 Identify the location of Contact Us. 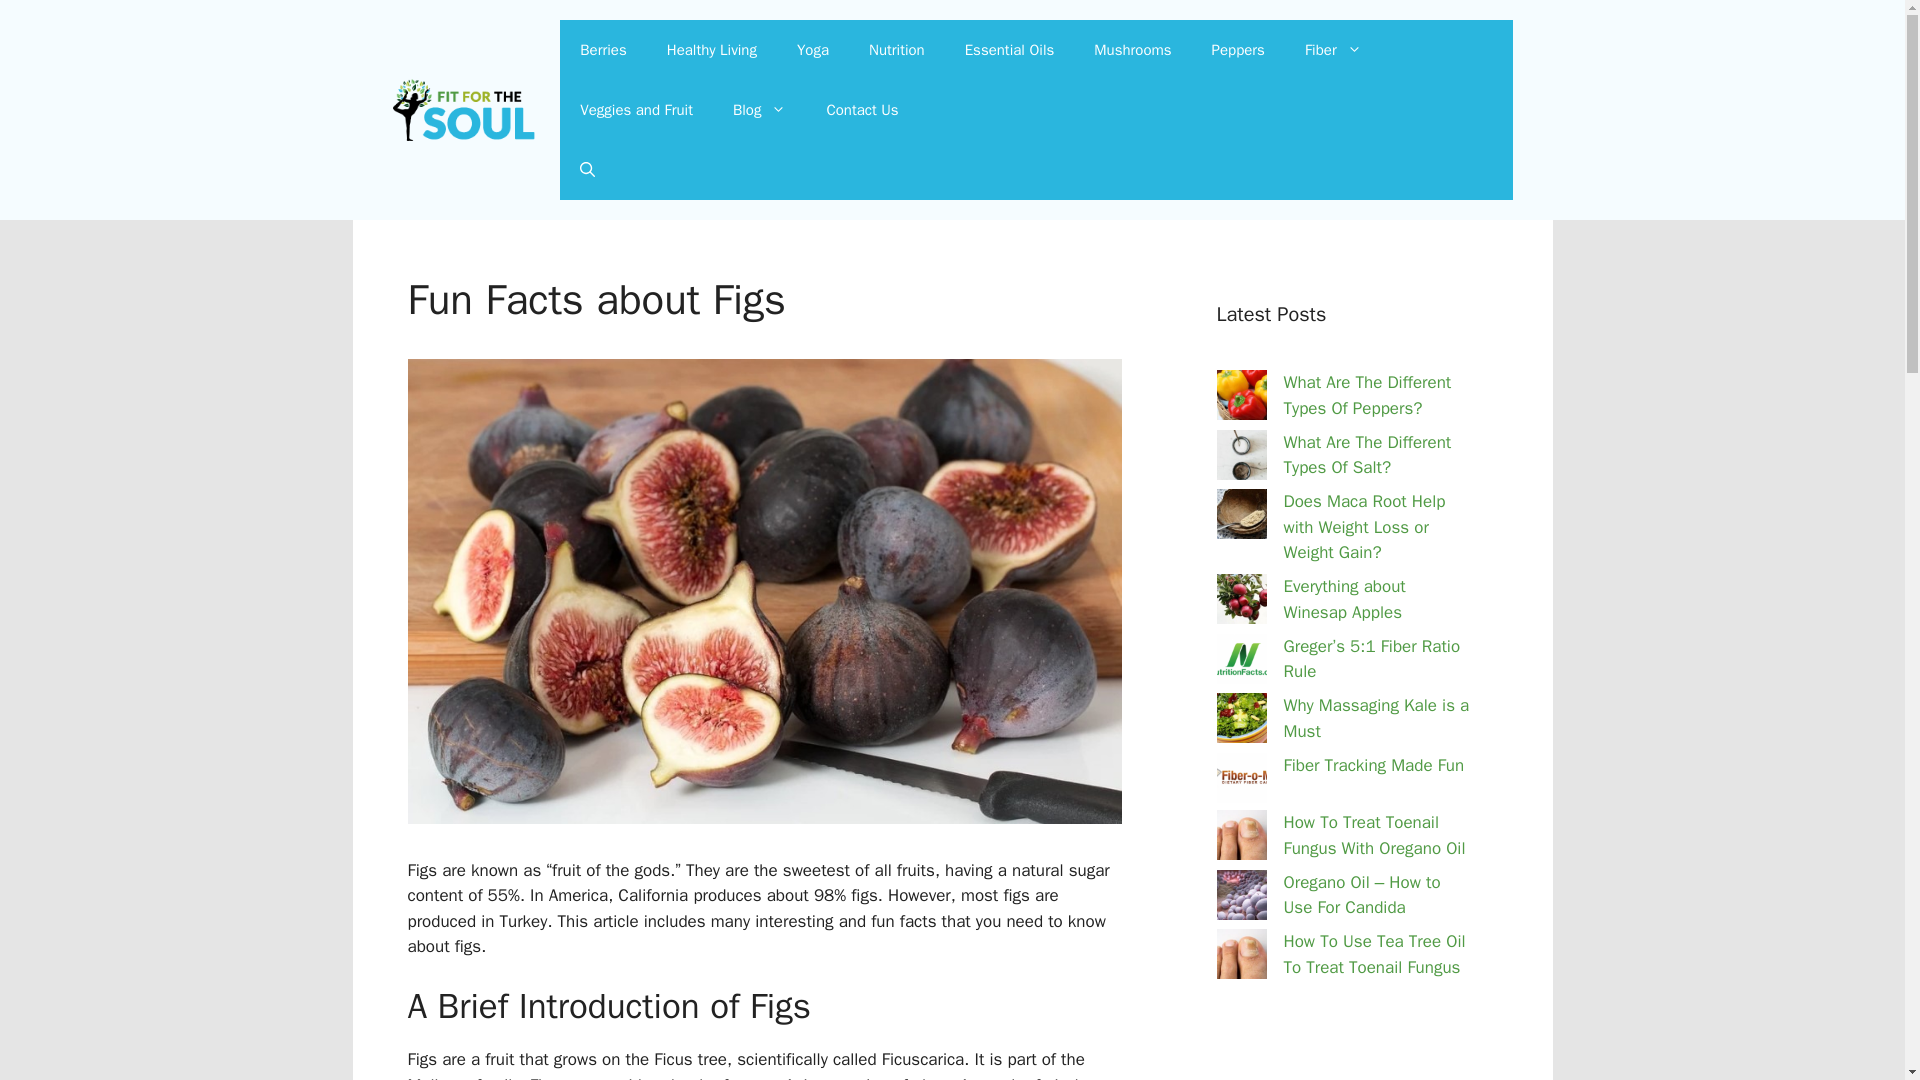
(862, 110).